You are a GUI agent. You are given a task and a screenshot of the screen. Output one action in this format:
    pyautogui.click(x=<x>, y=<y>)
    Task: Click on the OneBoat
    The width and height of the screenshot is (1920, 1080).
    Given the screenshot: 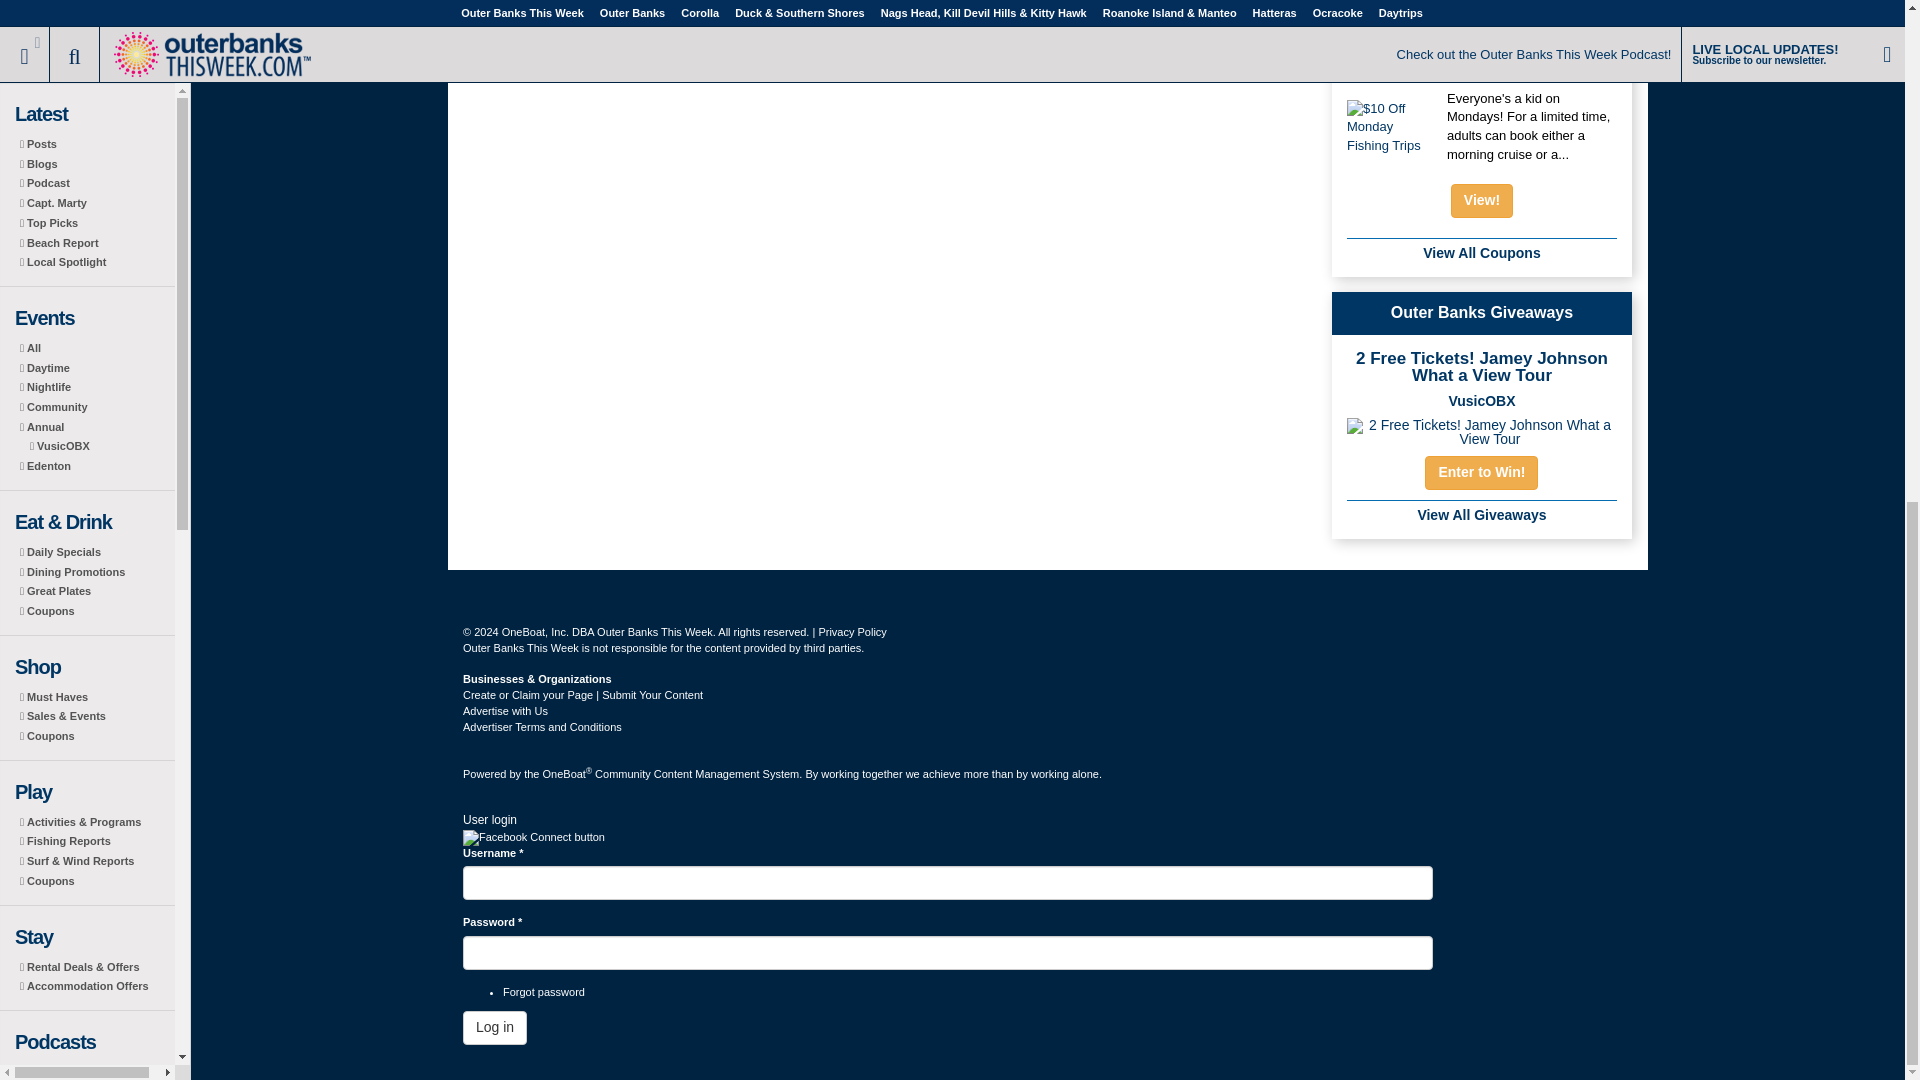 What is the action you would take?
    pyautogui.click(x=566, y=773)
    